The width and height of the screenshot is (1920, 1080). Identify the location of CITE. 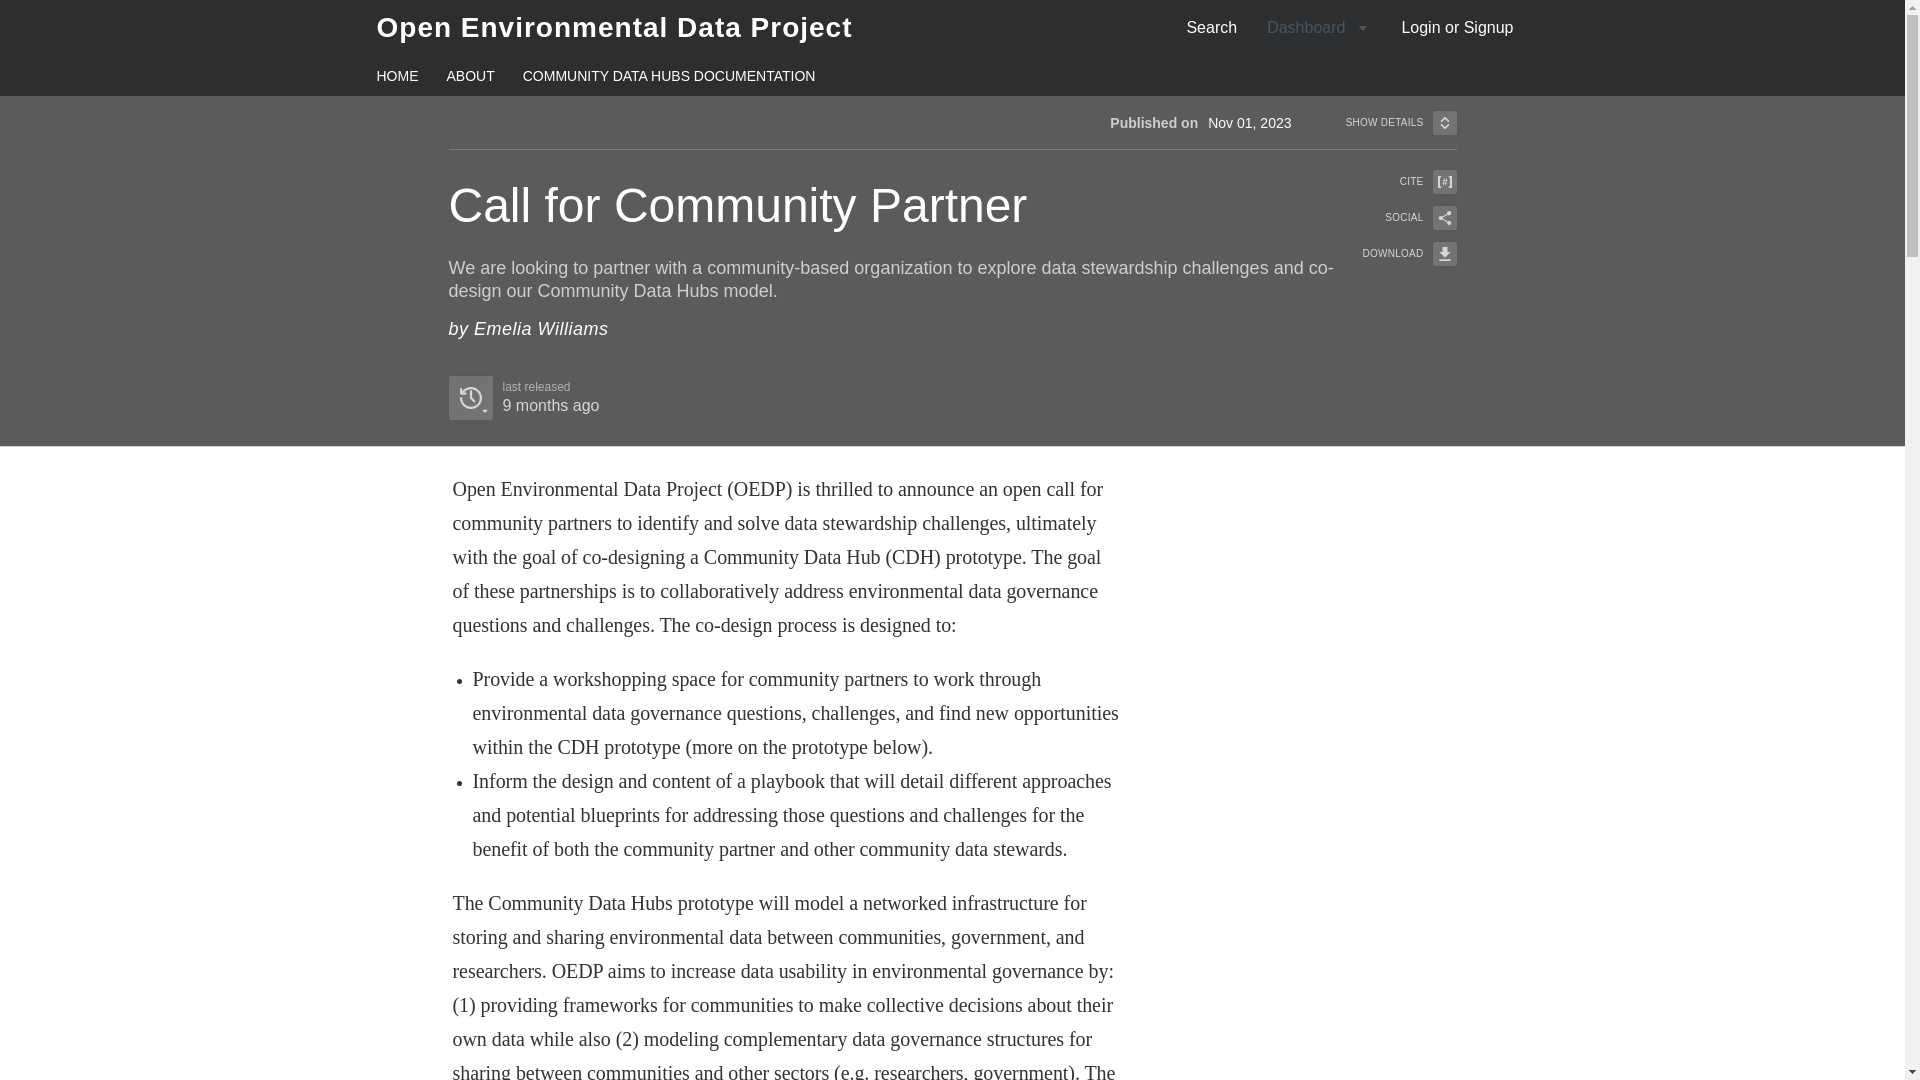
(1396, 182).